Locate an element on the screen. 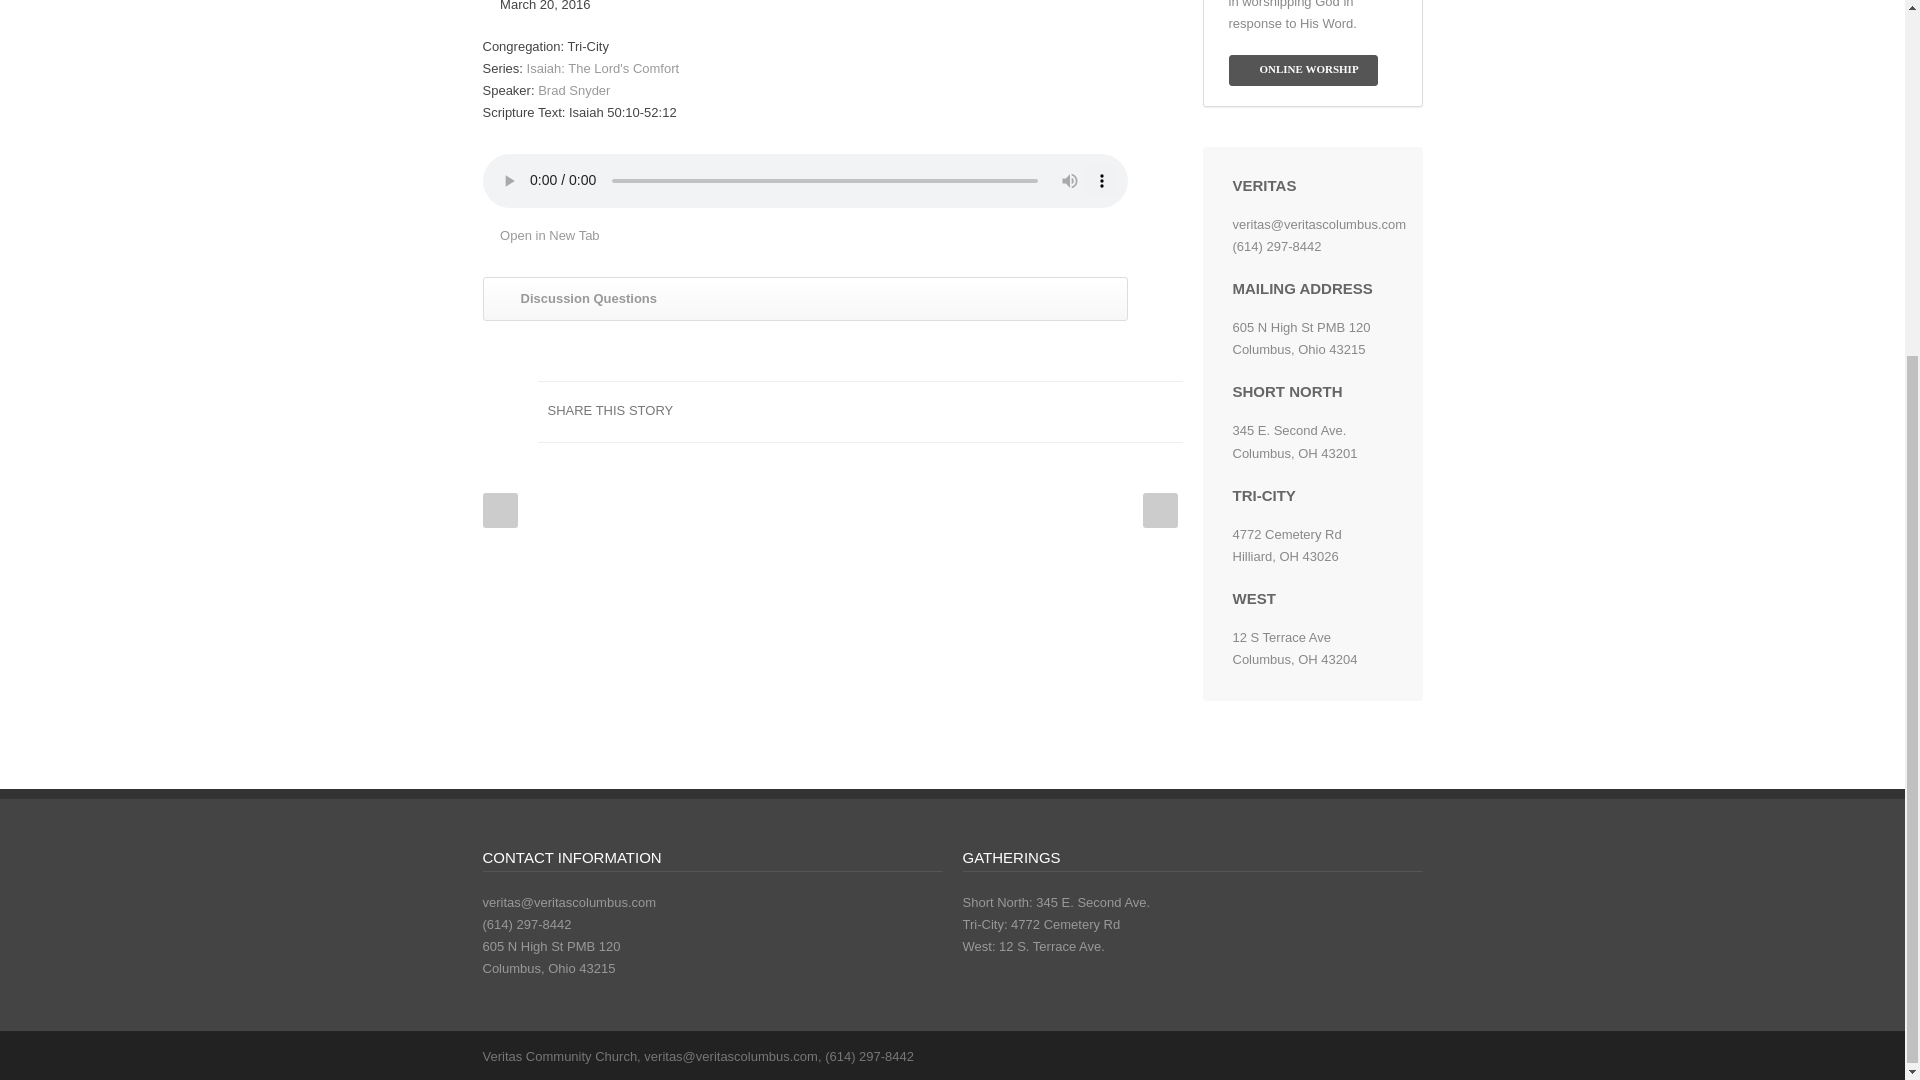 The image size is (1920, 1080). Reddit is located at coordinates (1001, 412).